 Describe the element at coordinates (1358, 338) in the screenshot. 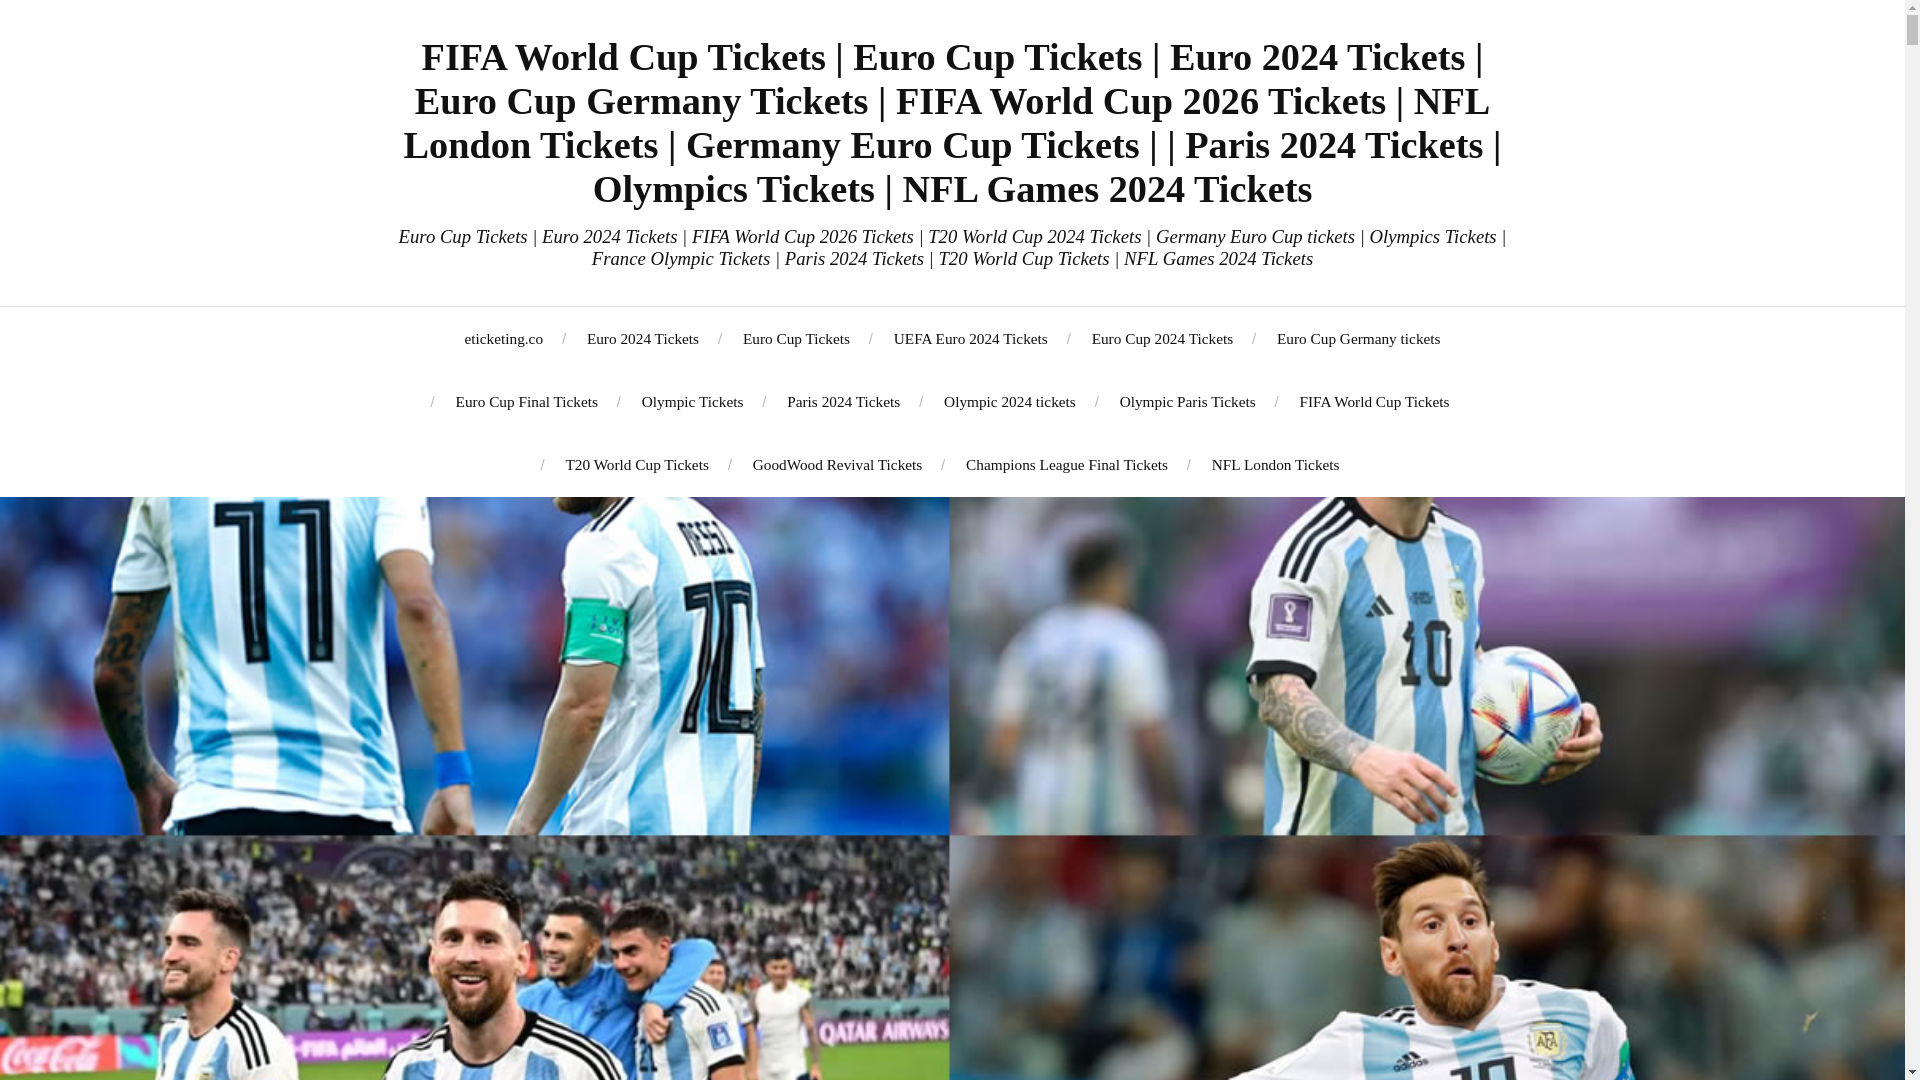

I see `Euro Cup Germany tickets` at that location.